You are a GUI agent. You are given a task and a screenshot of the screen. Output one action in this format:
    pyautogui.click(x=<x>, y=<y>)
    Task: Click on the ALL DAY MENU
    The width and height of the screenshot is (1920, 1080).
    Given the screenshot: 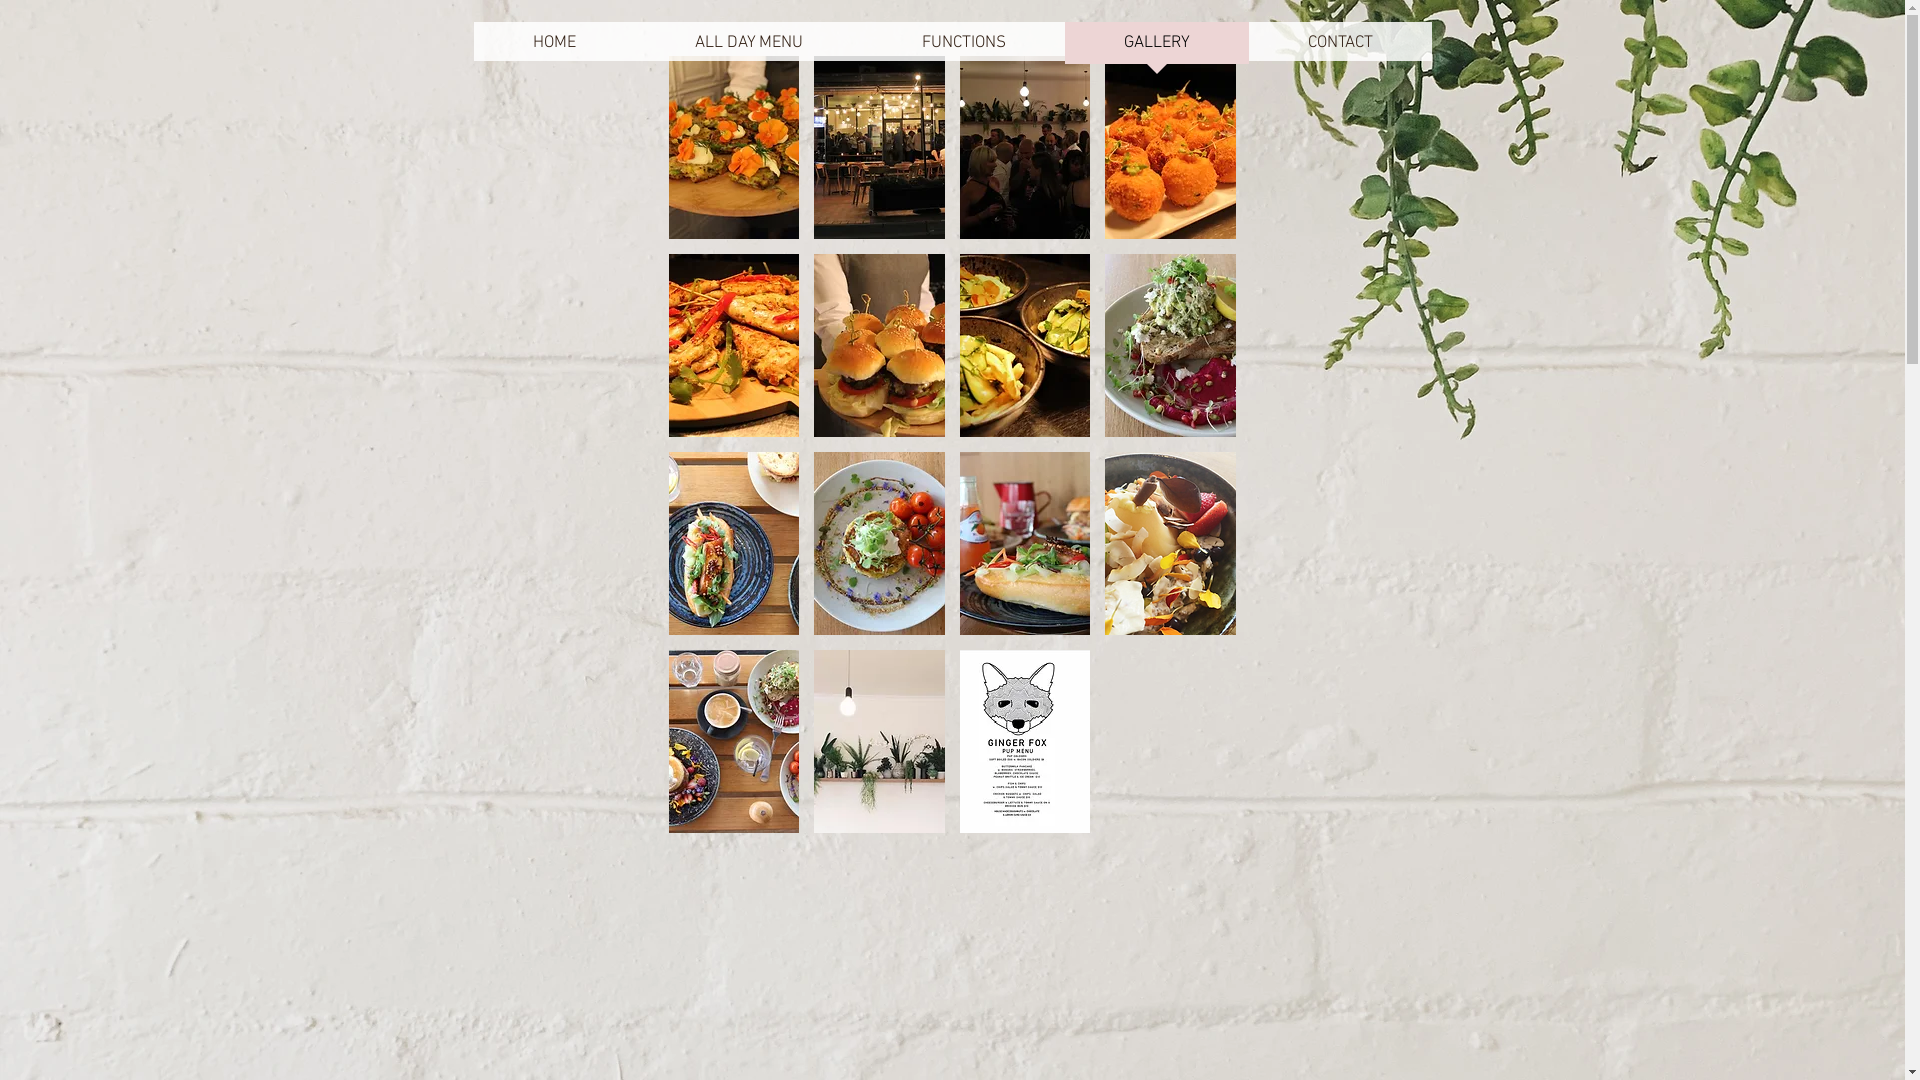 What is the action you would take?
    pyautogui.click(x=750, y=50)
    